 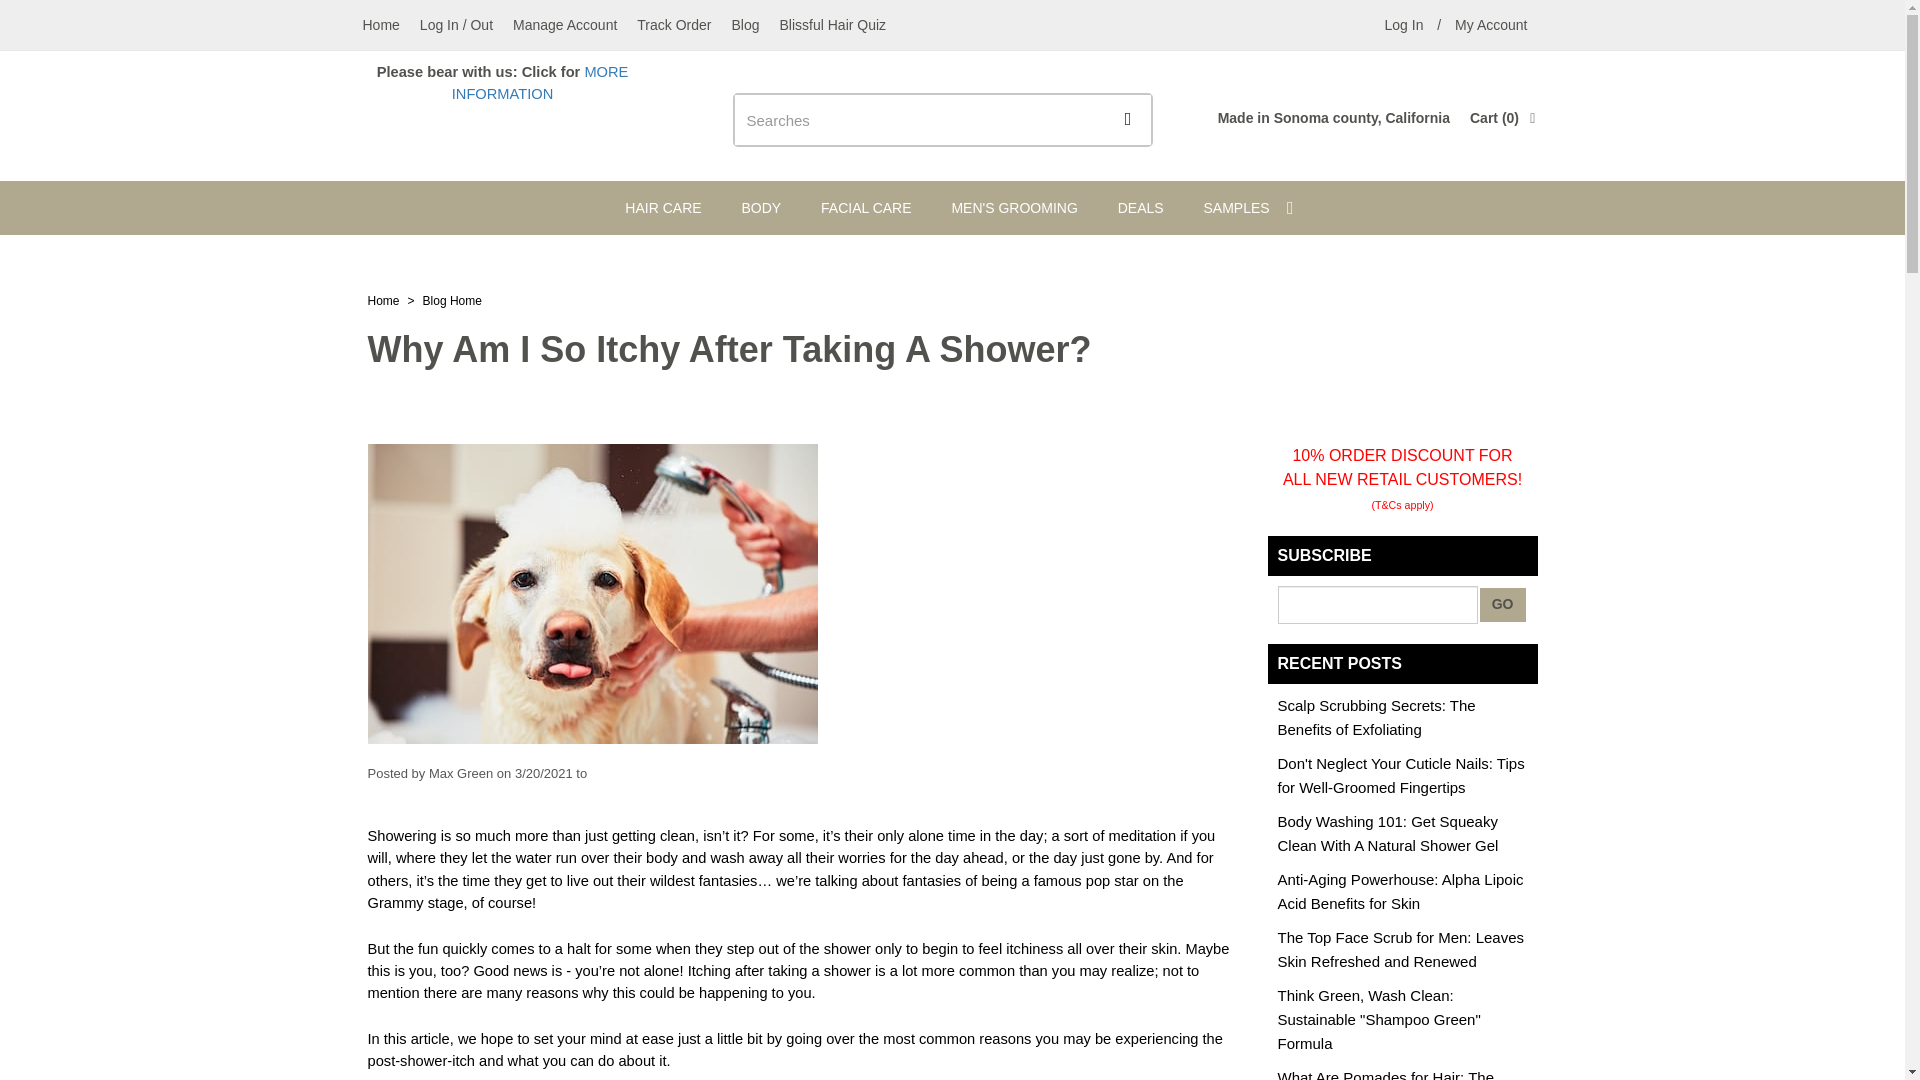 What do you see at coordinates (452, 300) in the screenshot?
I see `Why Am I So Itchy After Taking A Shower?` at bounding box center [452, 300].